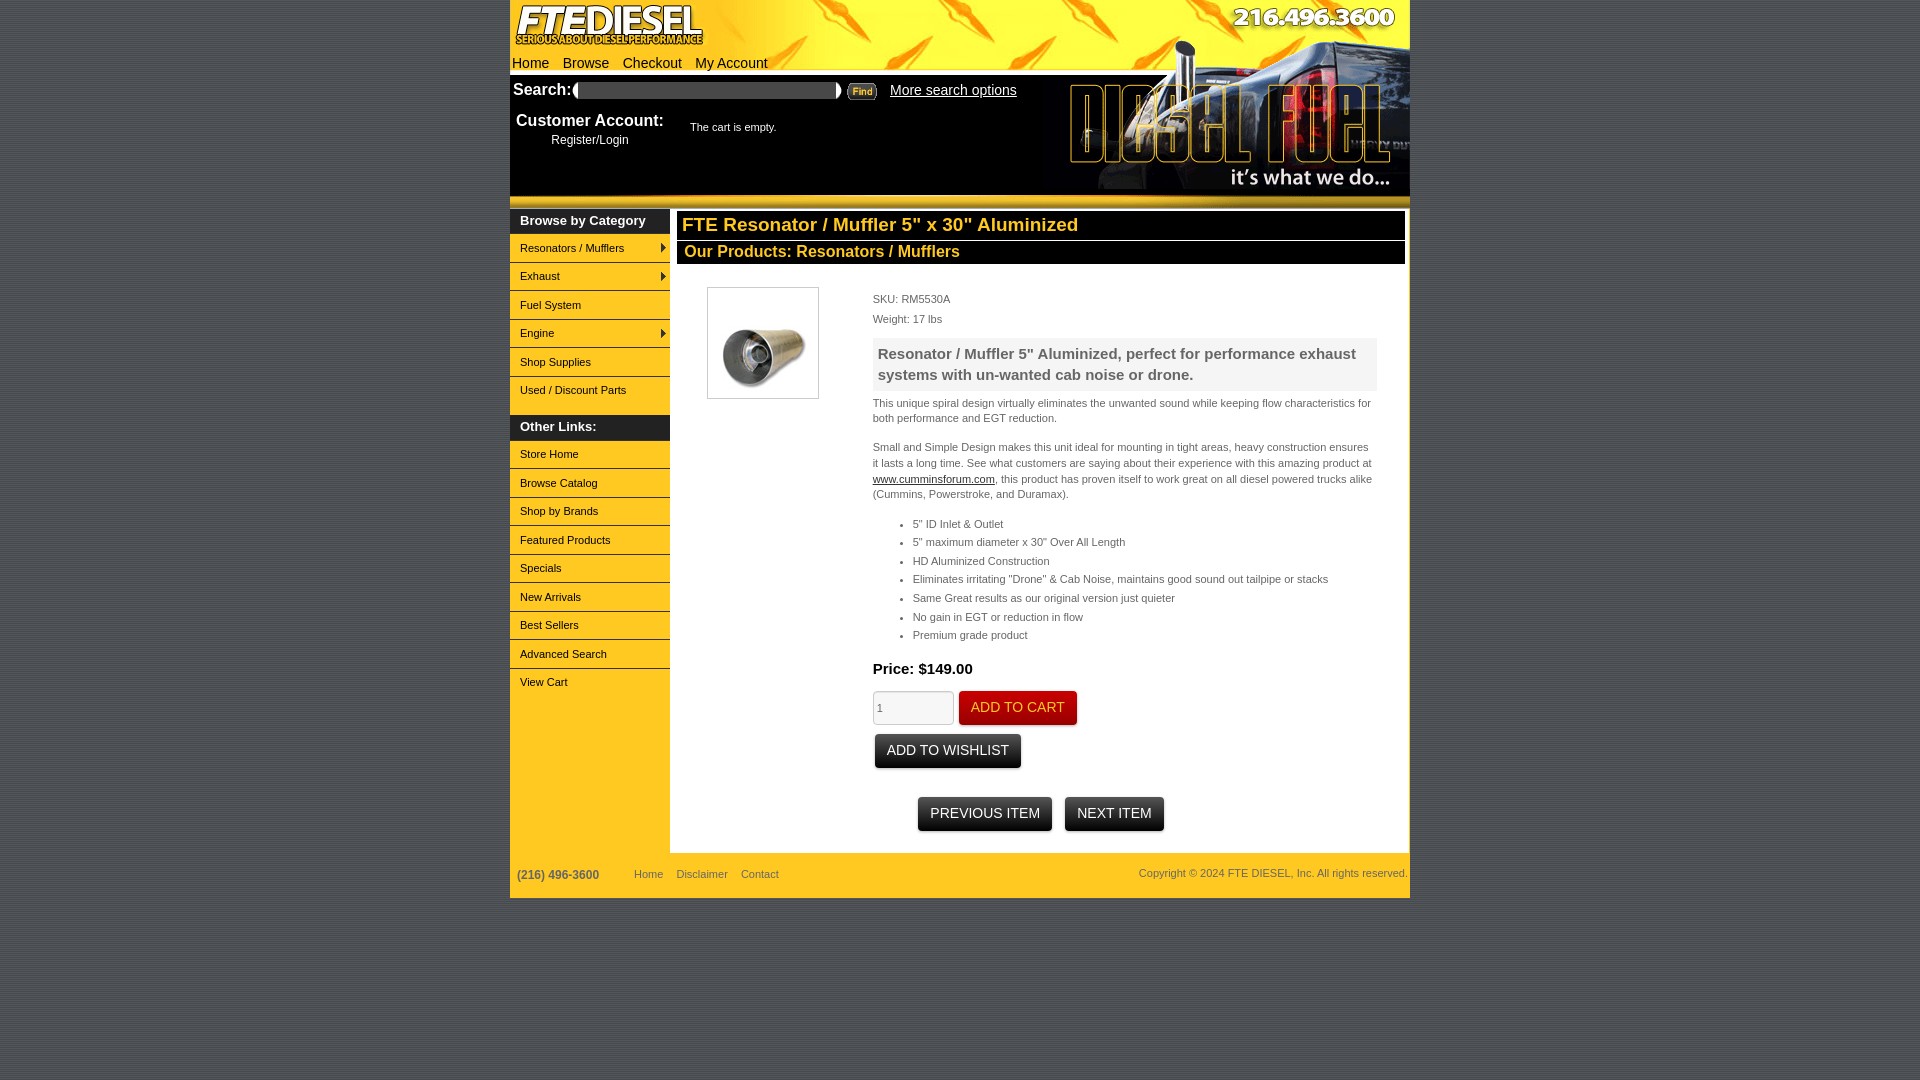 This screenshot has width=1920, height=1080. I want to click on My Account, so click(730, 63).